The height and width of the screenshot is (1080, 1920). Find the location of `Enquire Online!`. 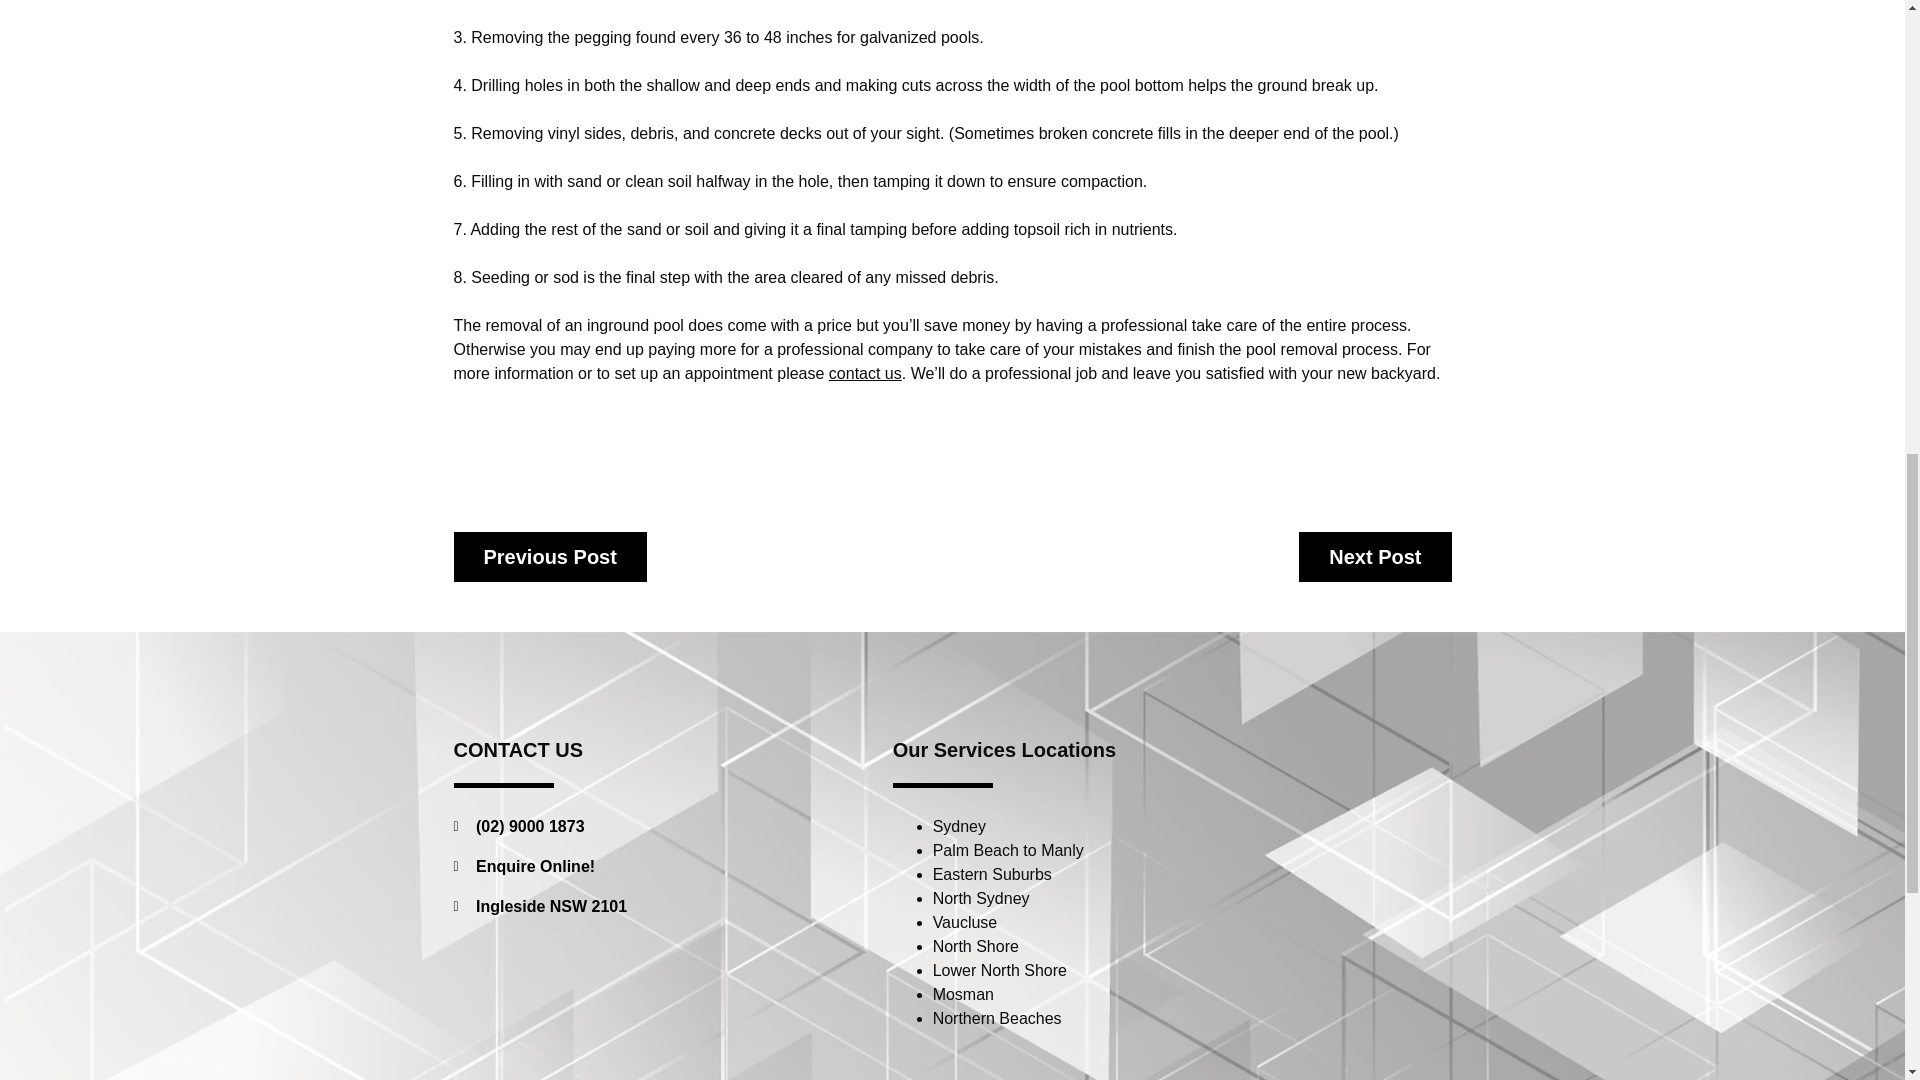

Enquire Online! is located at coordinates (650, 867).